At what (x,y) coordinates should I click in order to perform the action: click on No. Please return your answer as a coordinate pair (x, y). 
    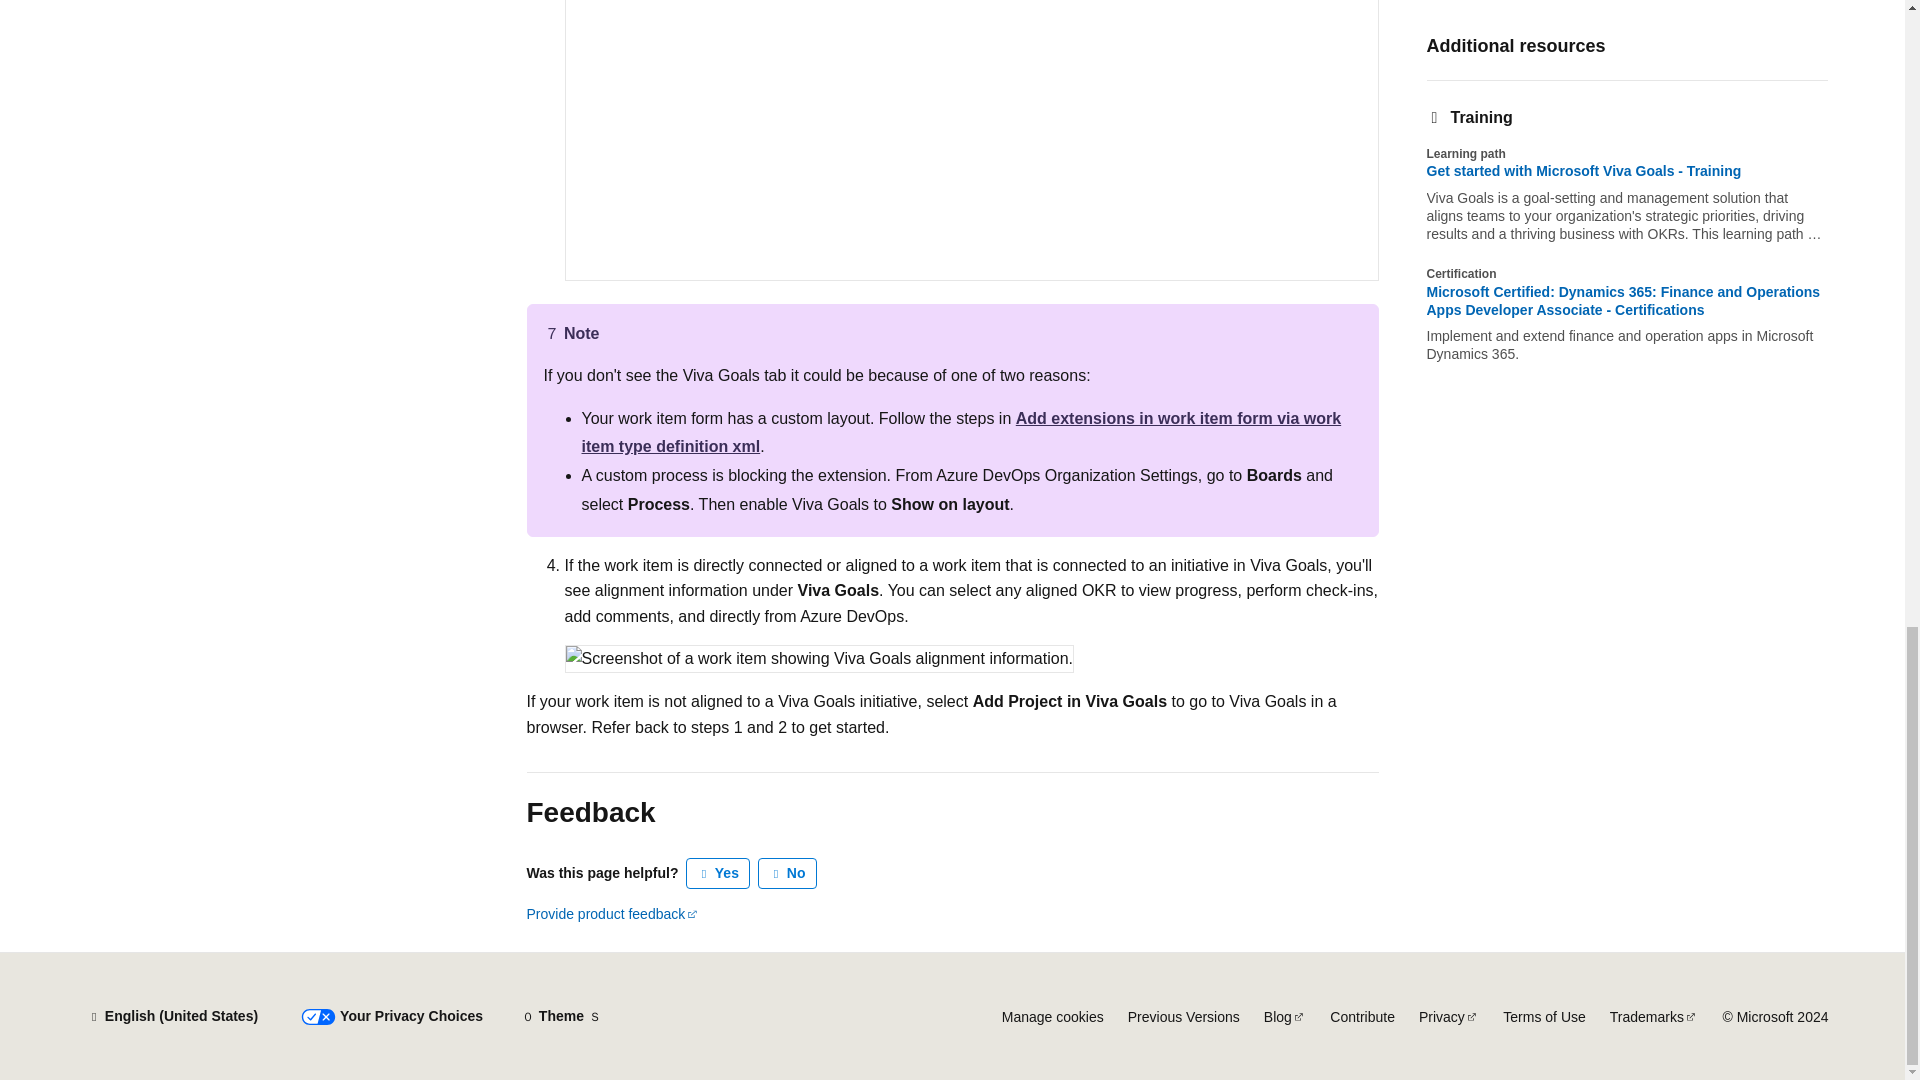
    Looking at the image, I should click on (788, 873).